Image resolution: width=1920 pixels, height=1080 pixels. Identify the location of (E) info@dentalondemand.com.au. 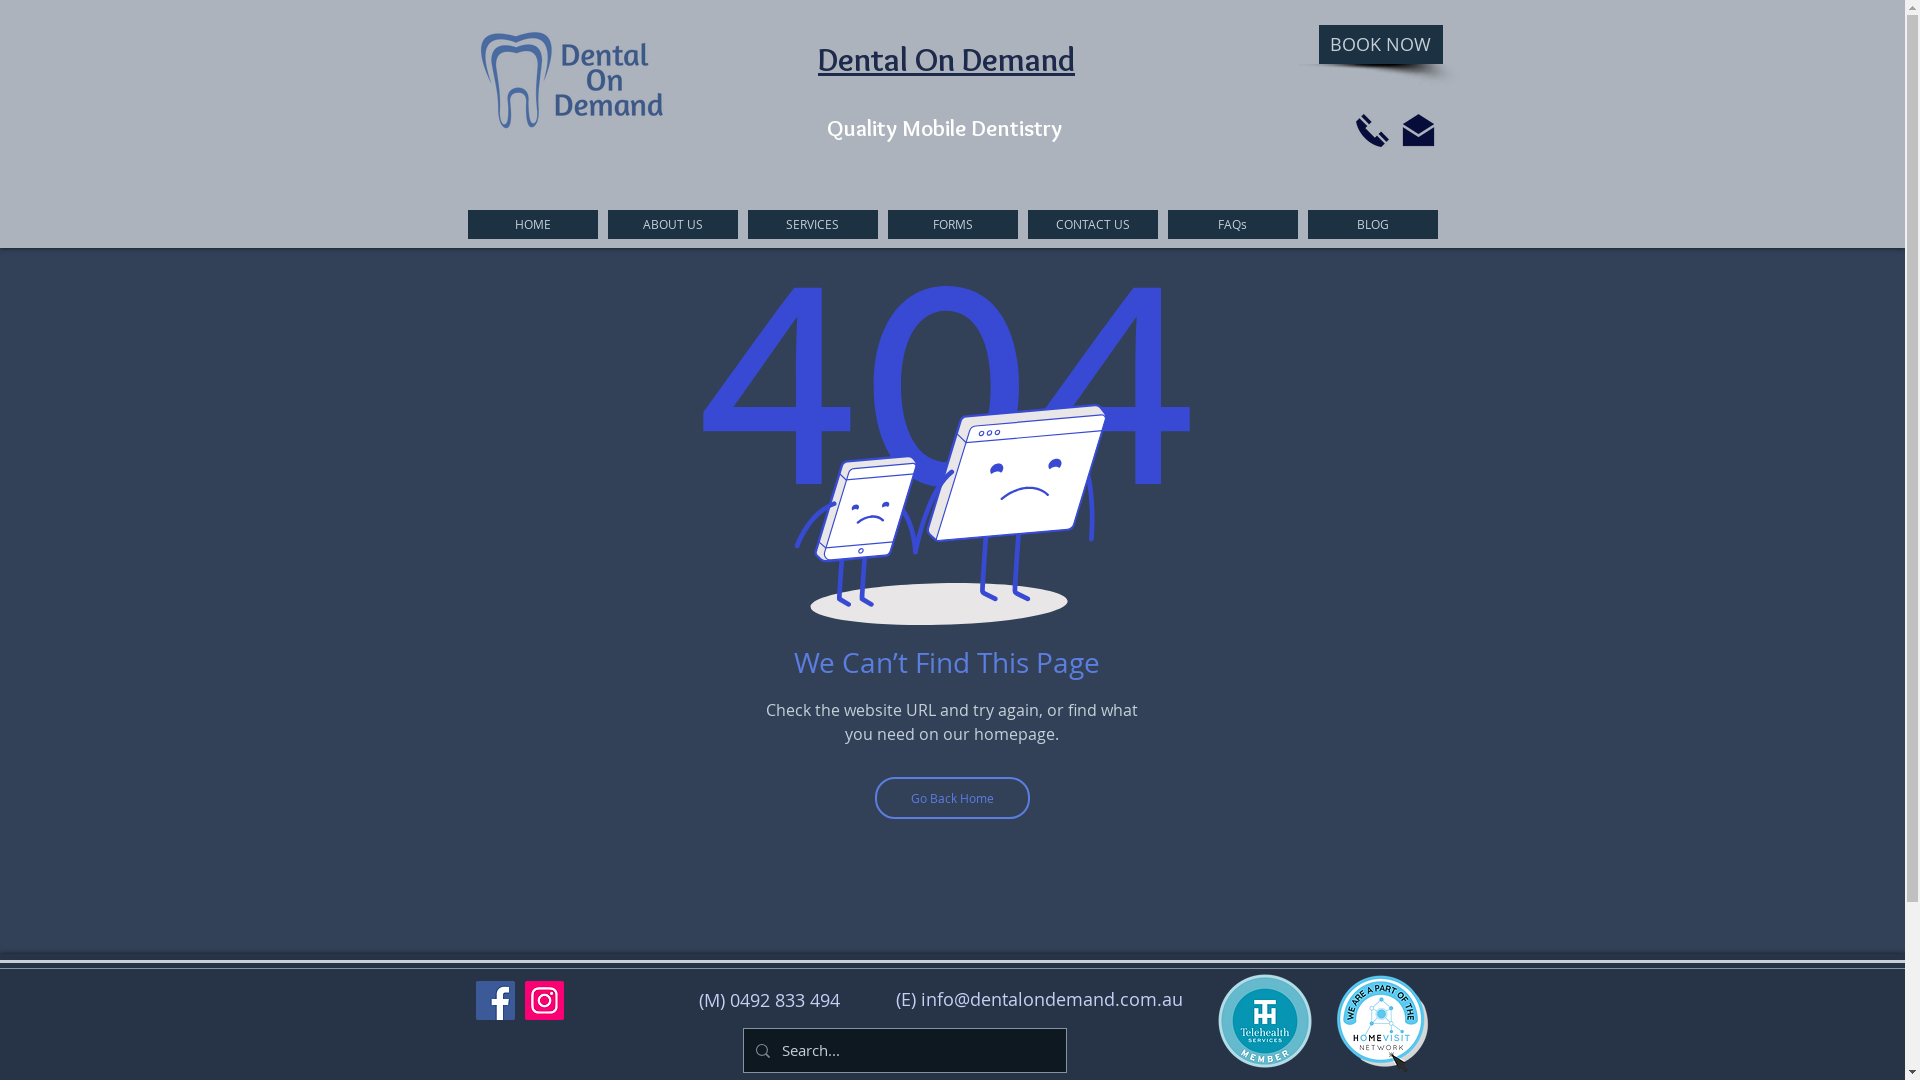
(1040, 1000).